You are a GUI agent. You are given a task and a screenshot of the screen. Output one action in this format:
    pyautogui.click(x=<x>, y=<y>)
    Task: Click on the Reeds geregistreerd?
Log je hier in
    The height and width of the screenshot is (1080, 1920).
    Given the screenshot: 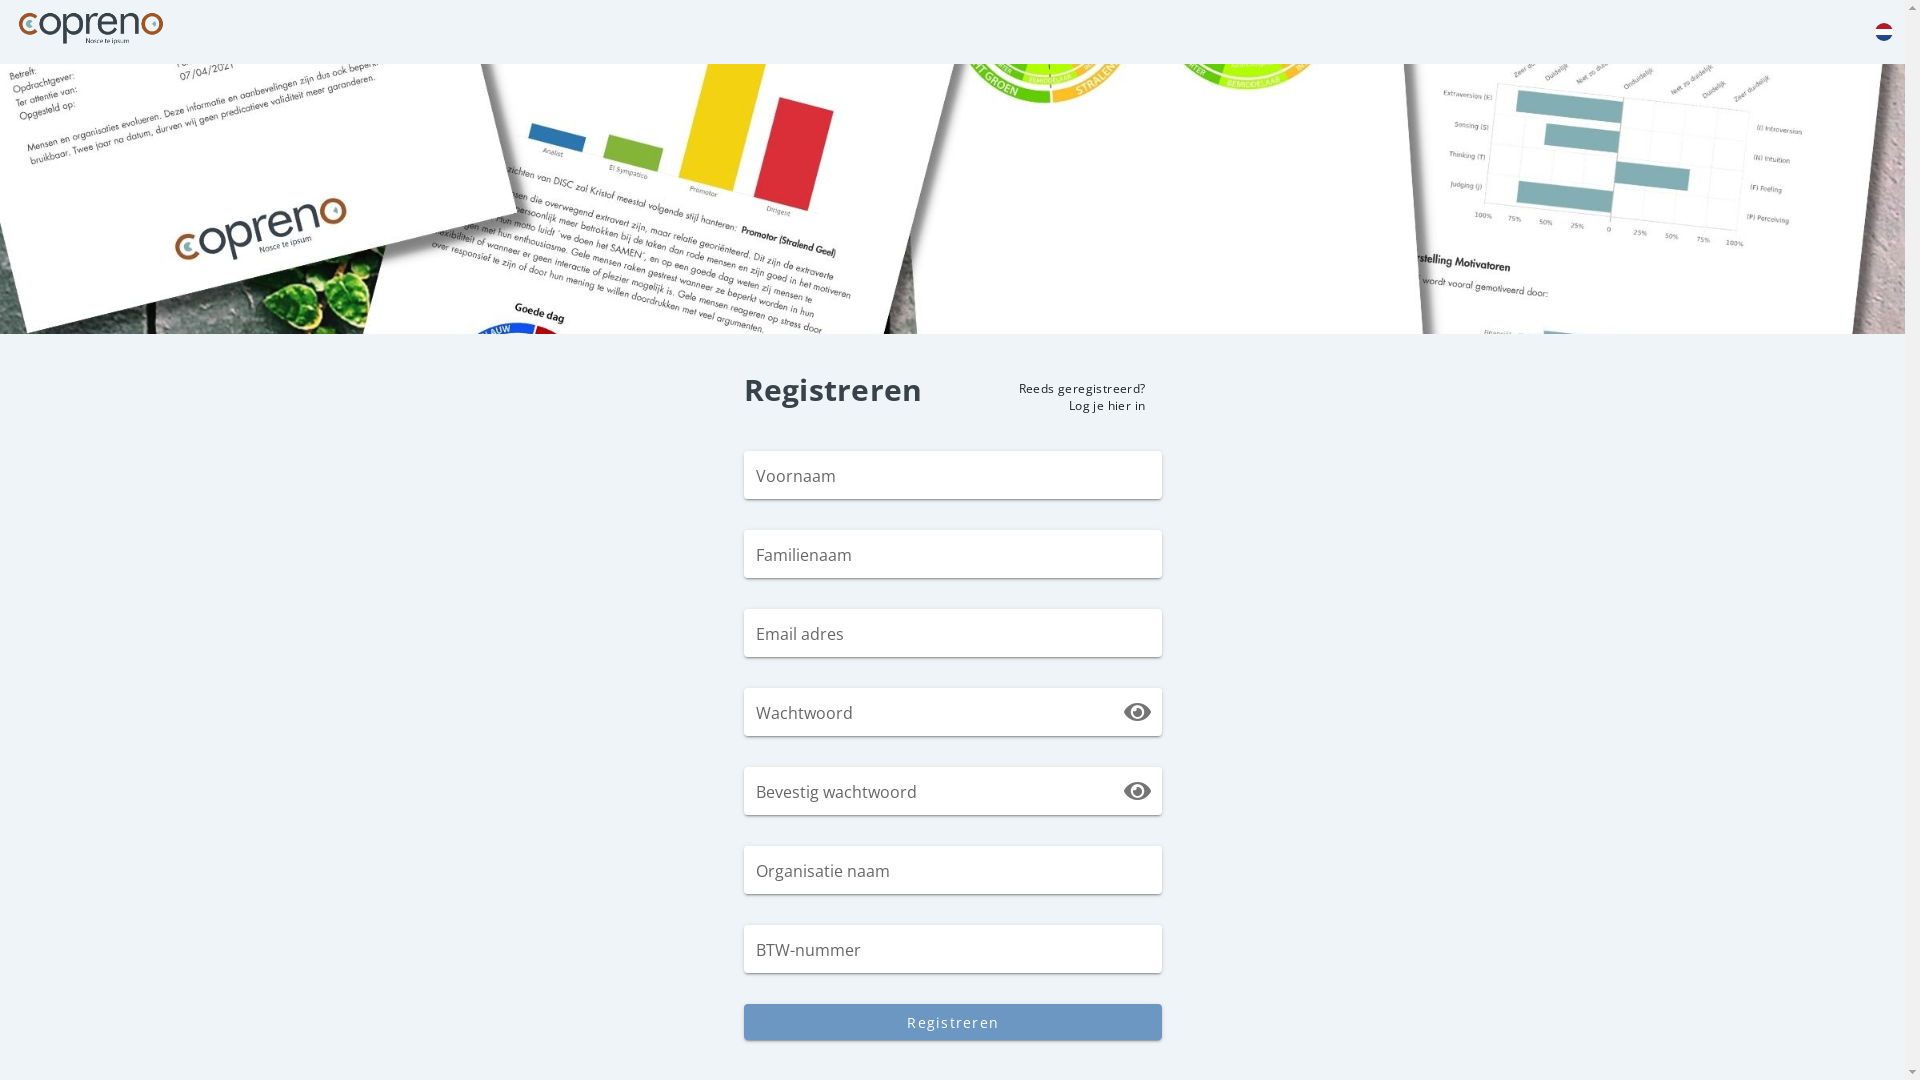 What is the action you would take?
    pyautogui.click(x=1081, y=394)
    